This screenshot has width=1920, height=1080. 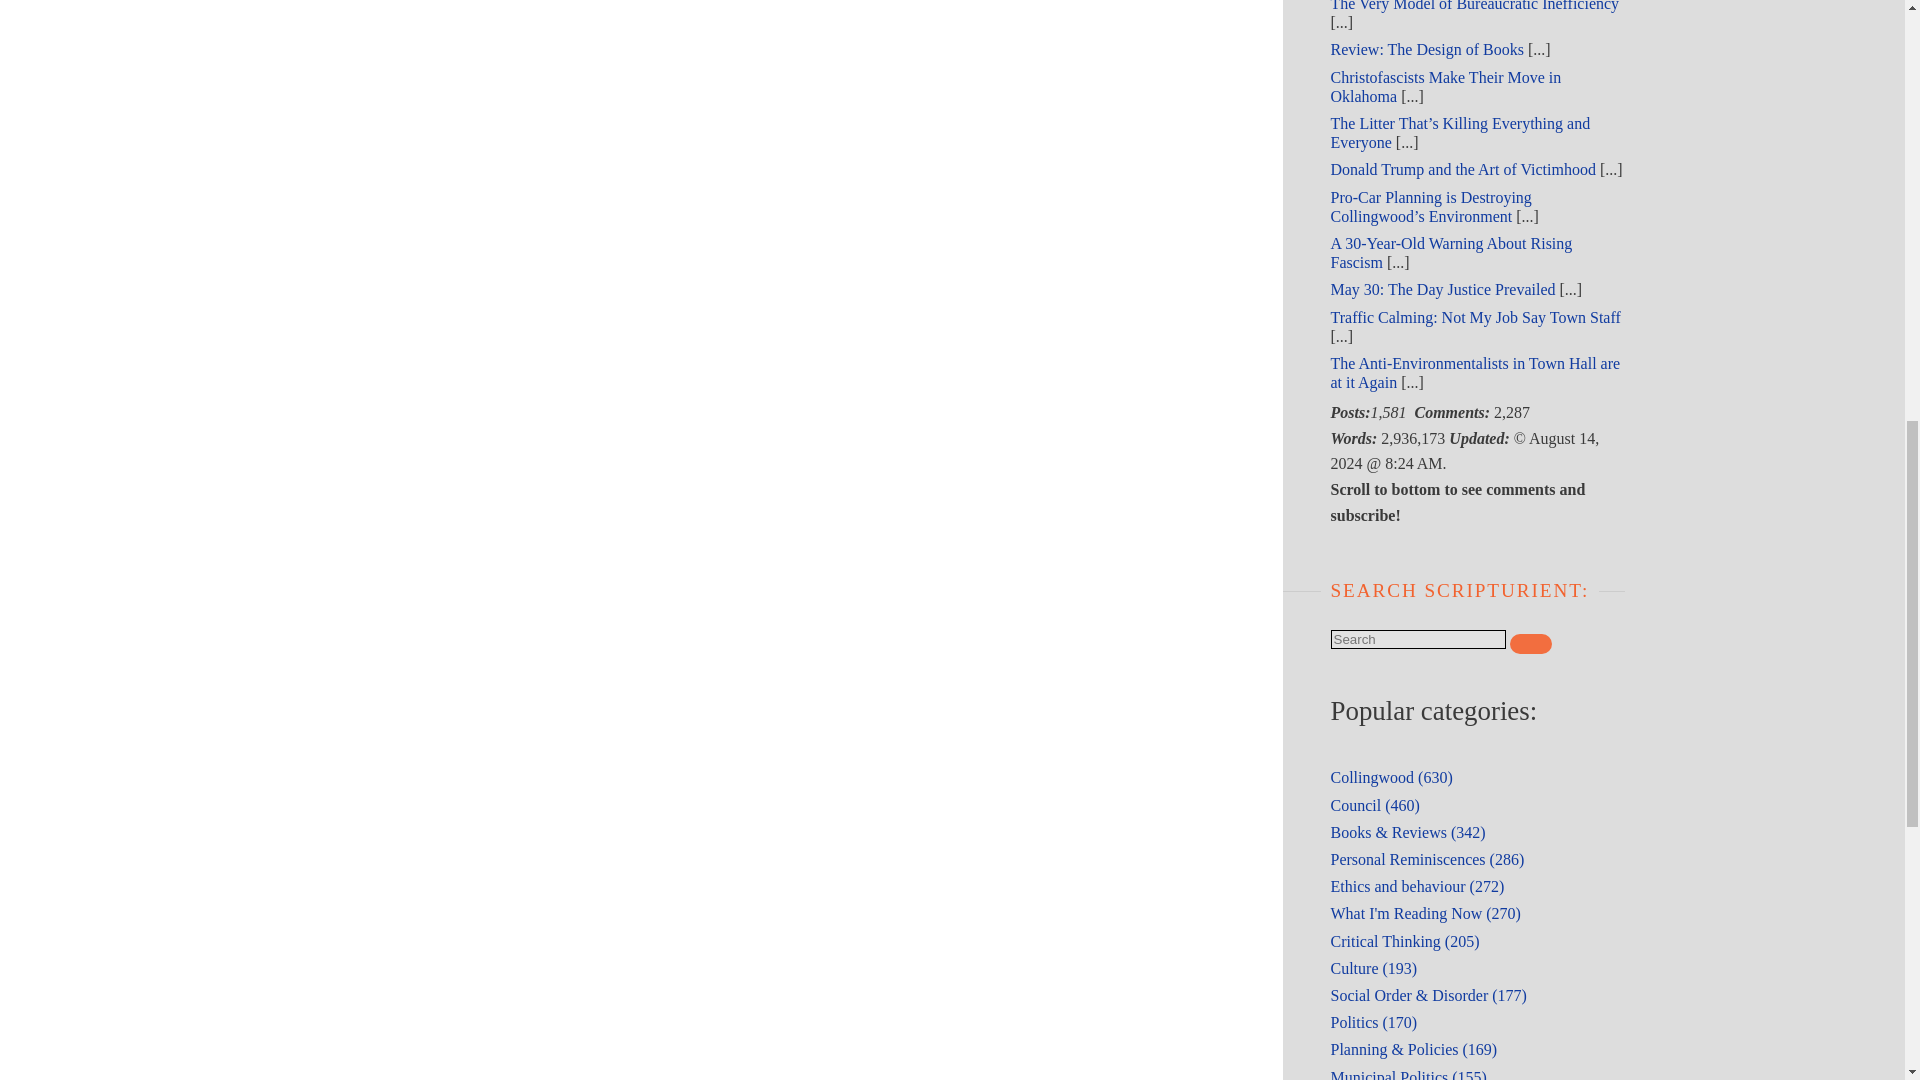 What do you see at coordinates (1445, 86) in the screenshot?
I see `Christofascists Make Their Move in Oklahoma` at bounding box center [1445, 86].